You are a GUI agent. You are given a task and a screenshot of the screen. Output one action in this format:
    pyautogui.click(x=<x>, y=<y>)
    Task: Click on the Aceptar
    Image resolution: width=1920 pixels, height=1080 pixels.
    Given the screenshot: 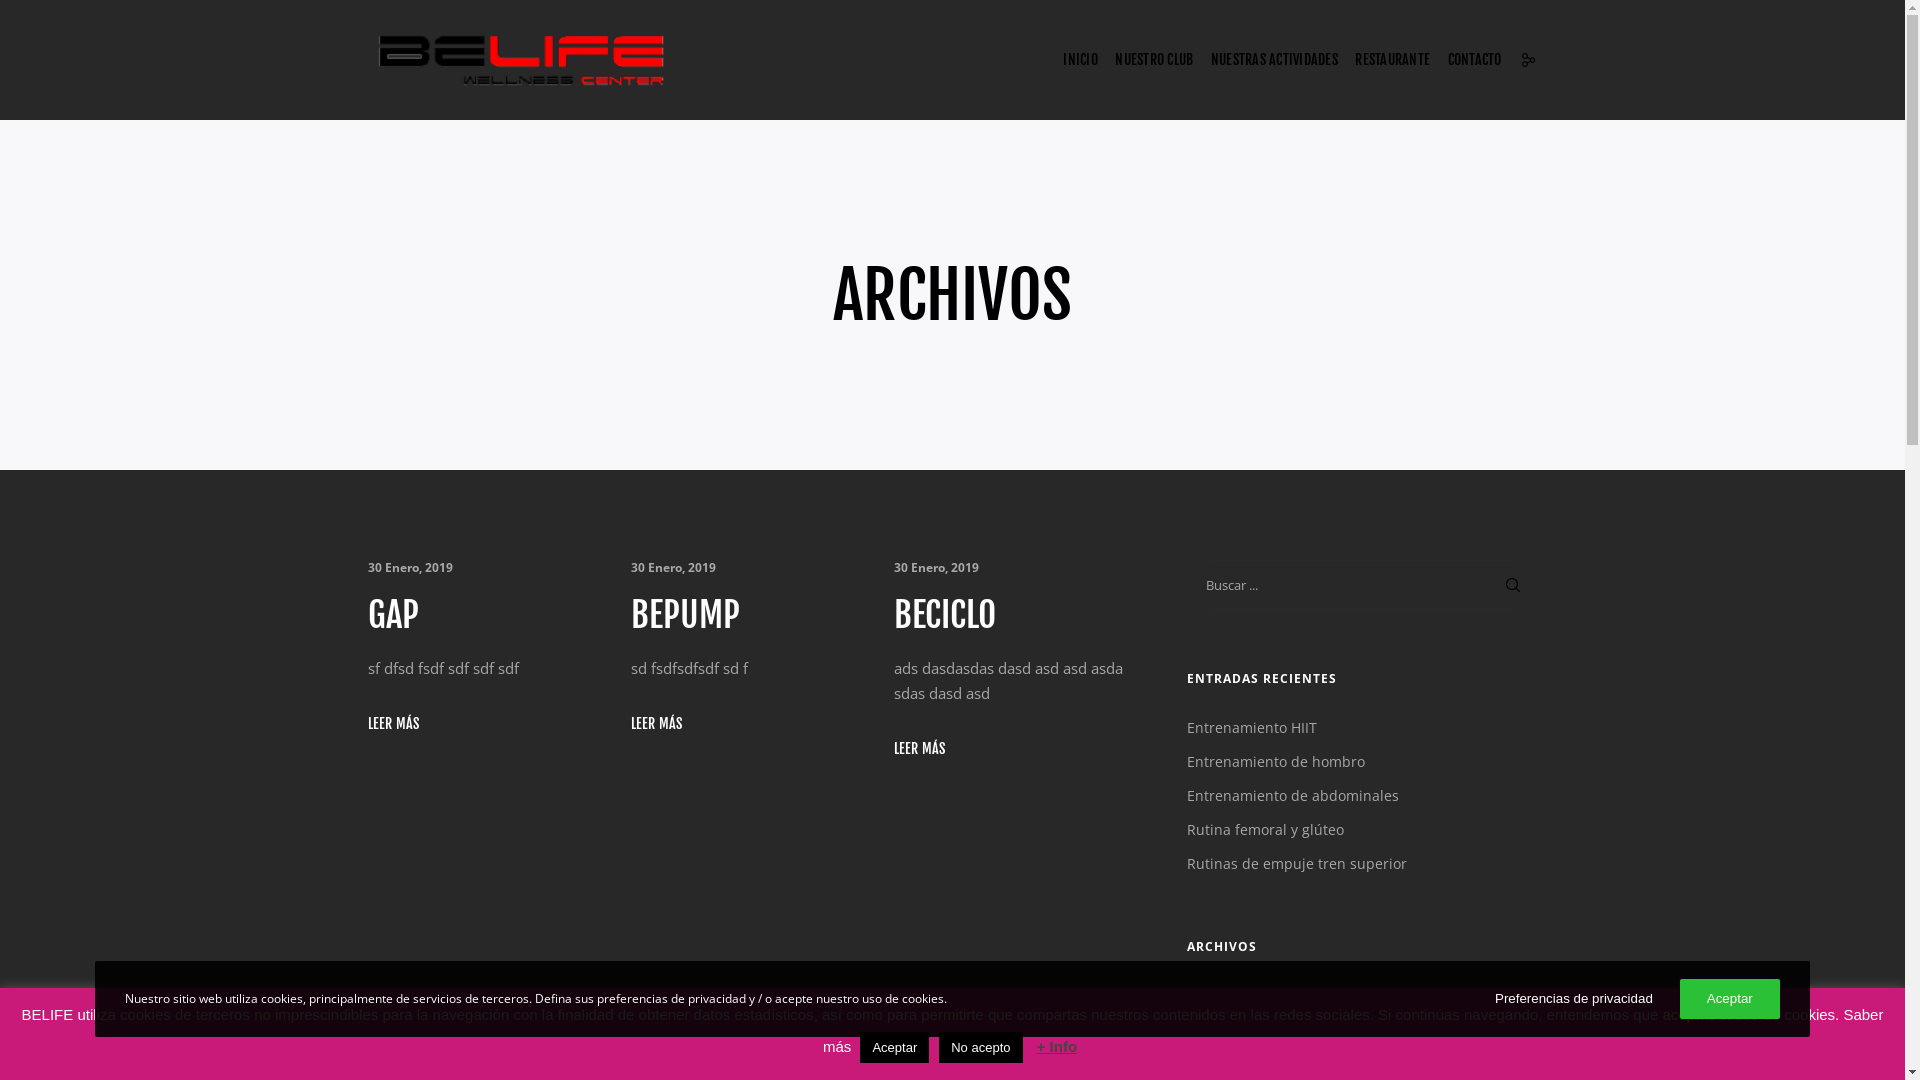 What is the action you would take?
    pyautogui.click(x=894, y=1048)
    